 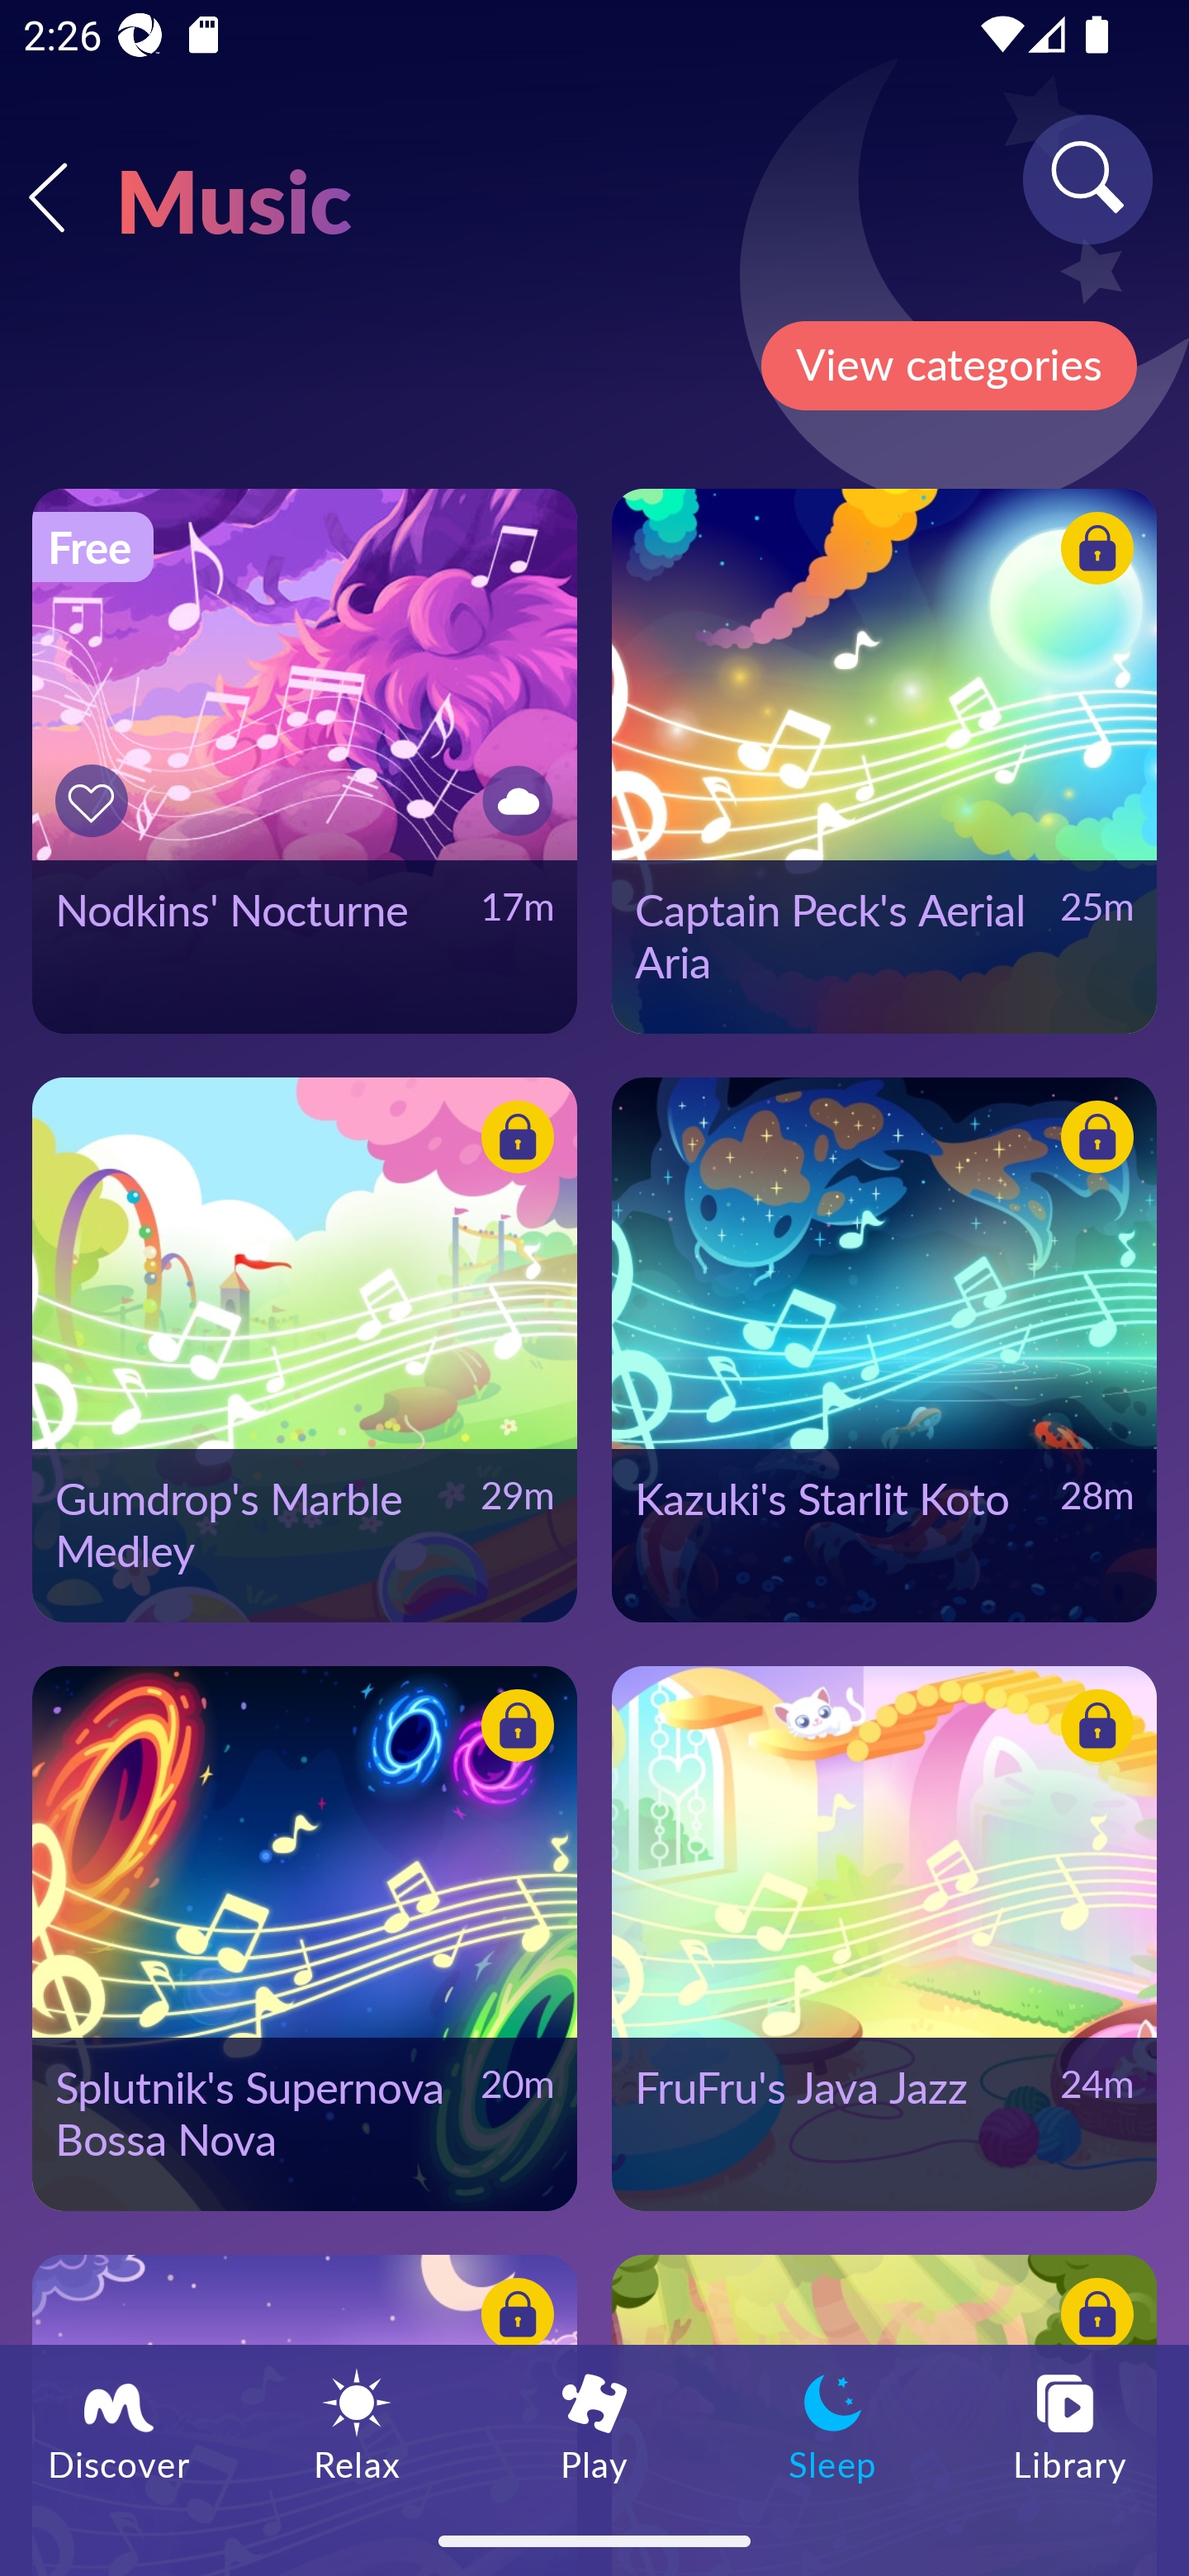 What do you see at coordinates (512, 1731) in the screenshot?
I see `Button` at bounding box center [512, 1731].